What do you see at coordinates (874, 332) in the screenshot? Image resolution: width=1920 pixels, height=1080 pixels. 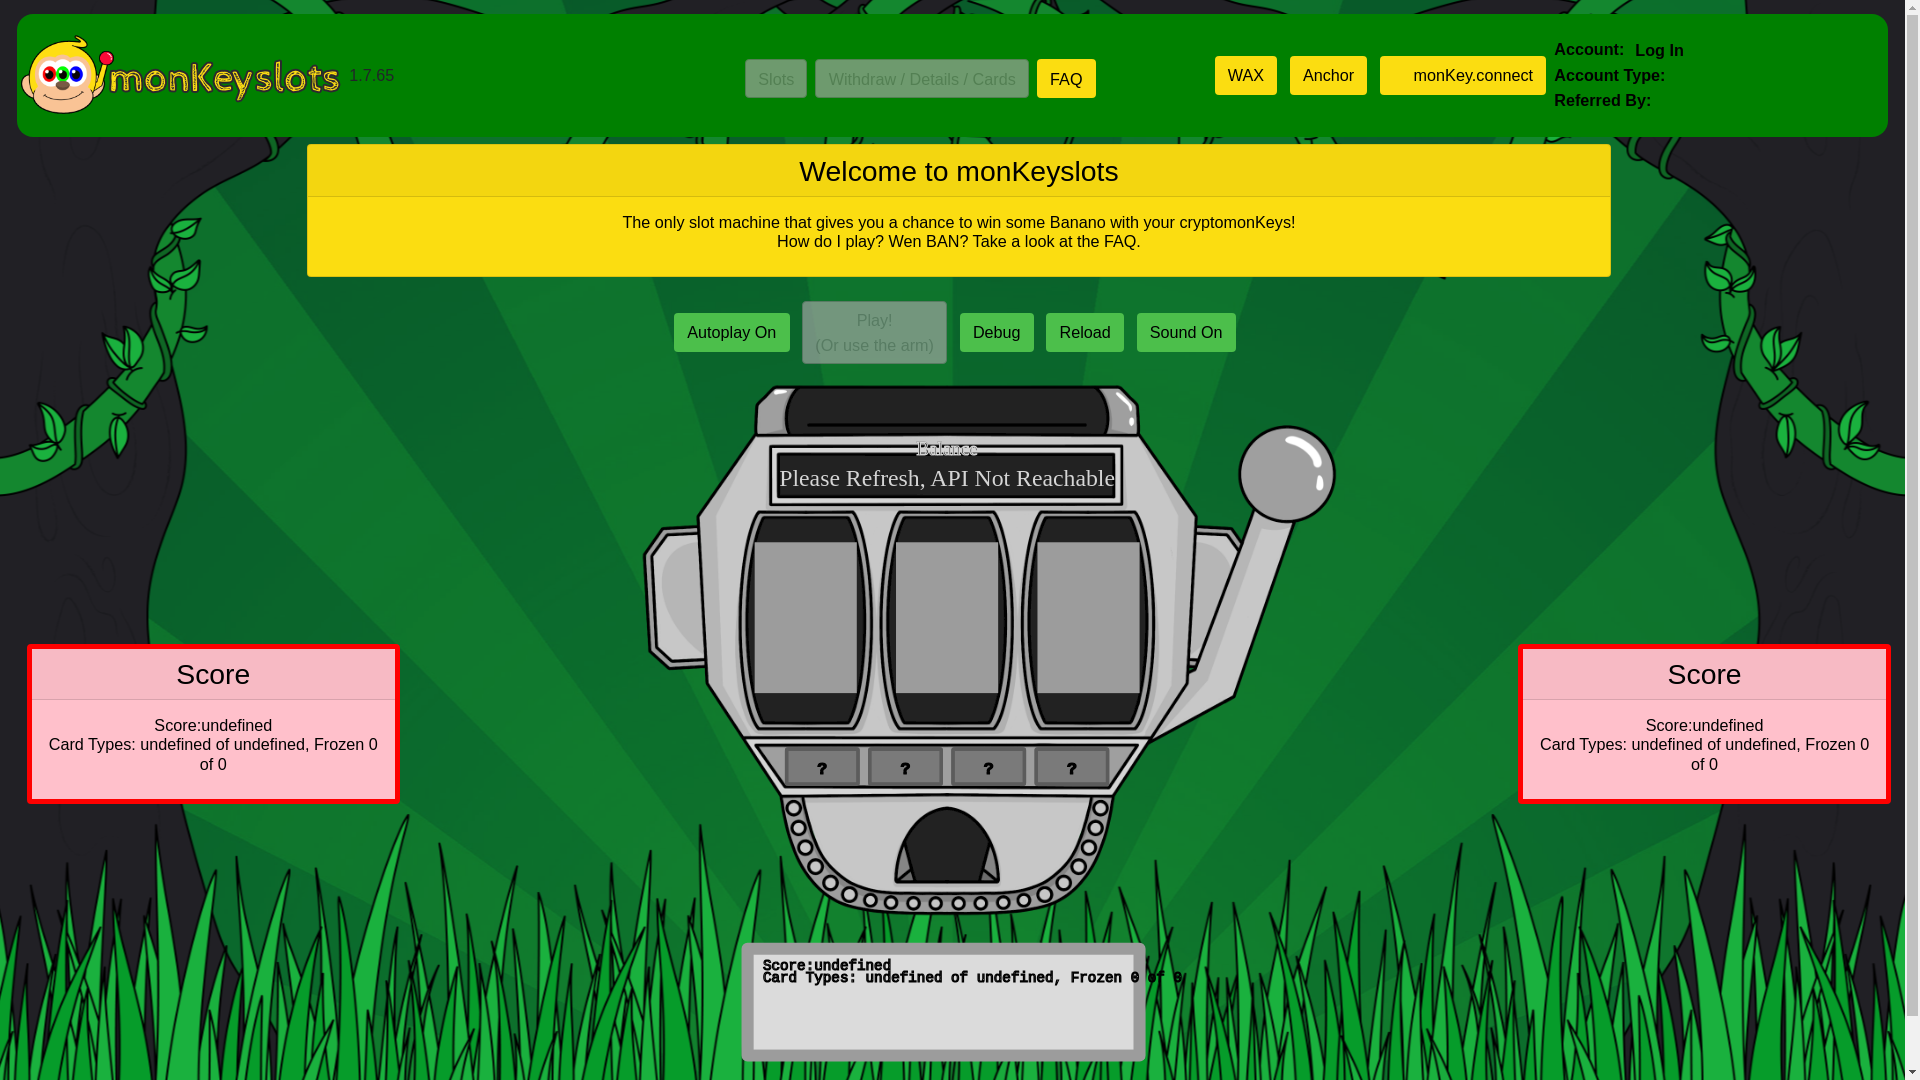 I see `Play!
(Or use the arm)` at bounding box center [874, 332].